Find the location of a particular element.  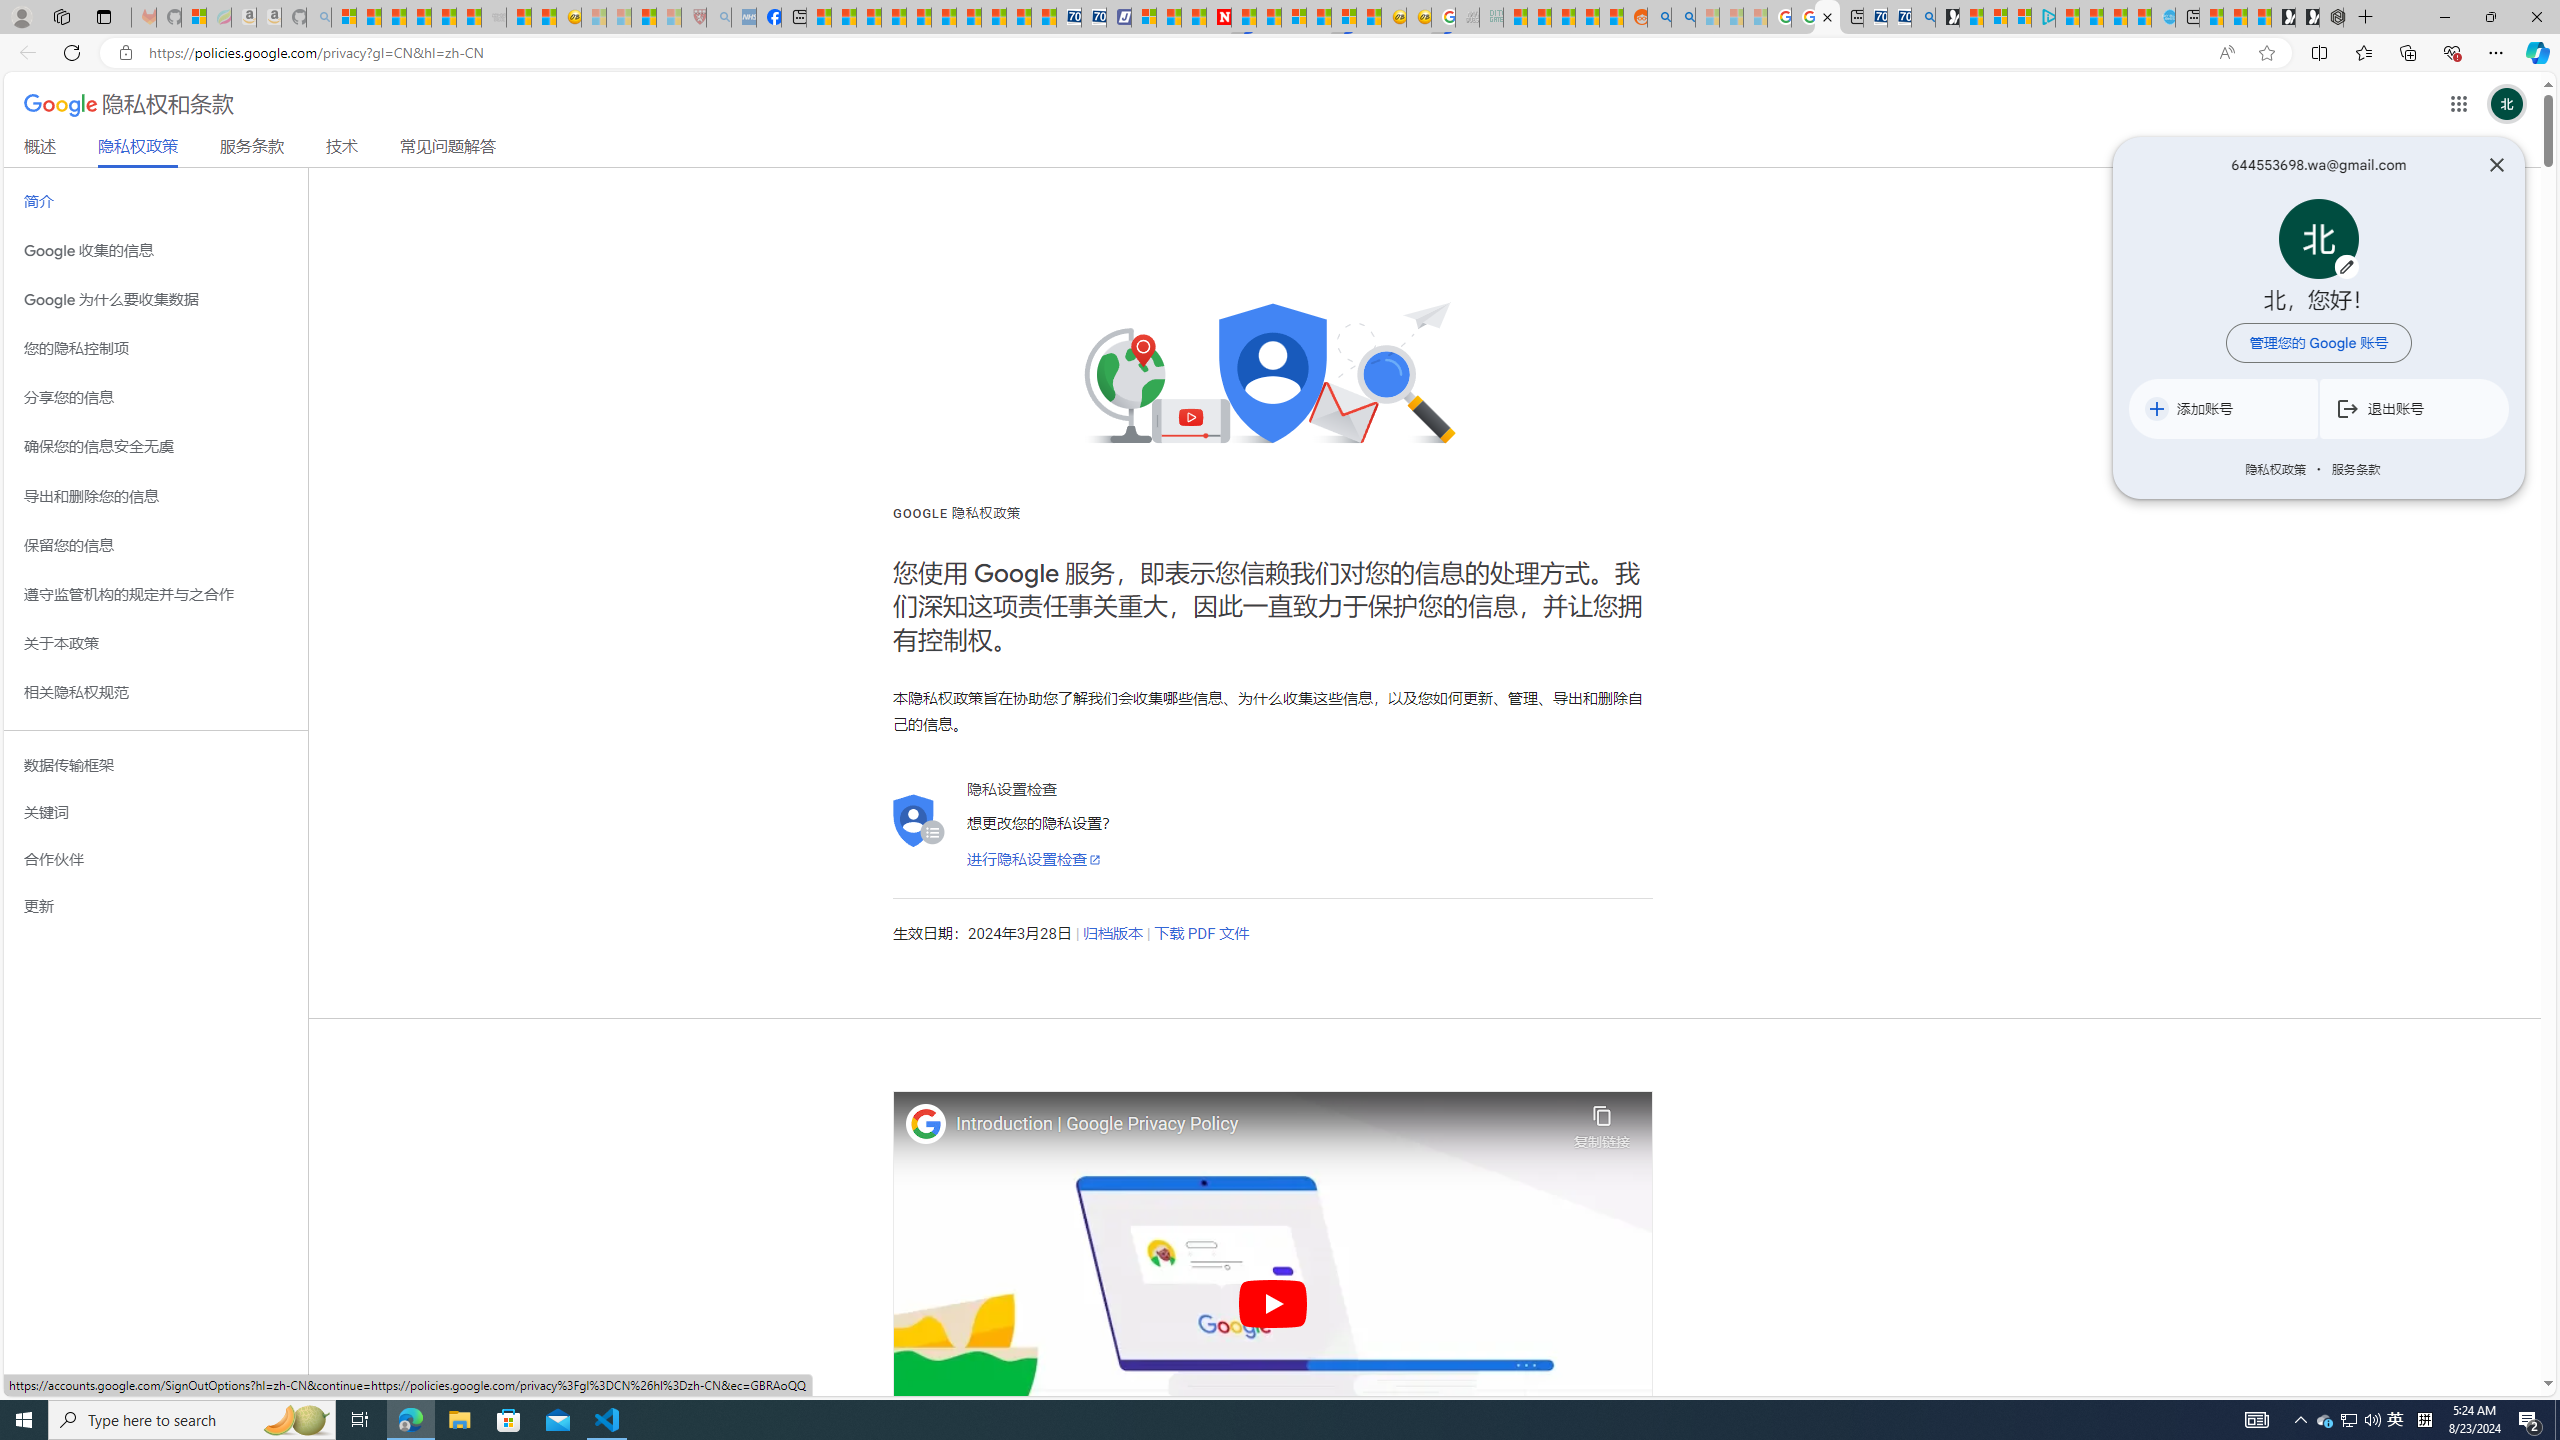

Utah sues federal government - Search is located at coordinates (1684, 17).